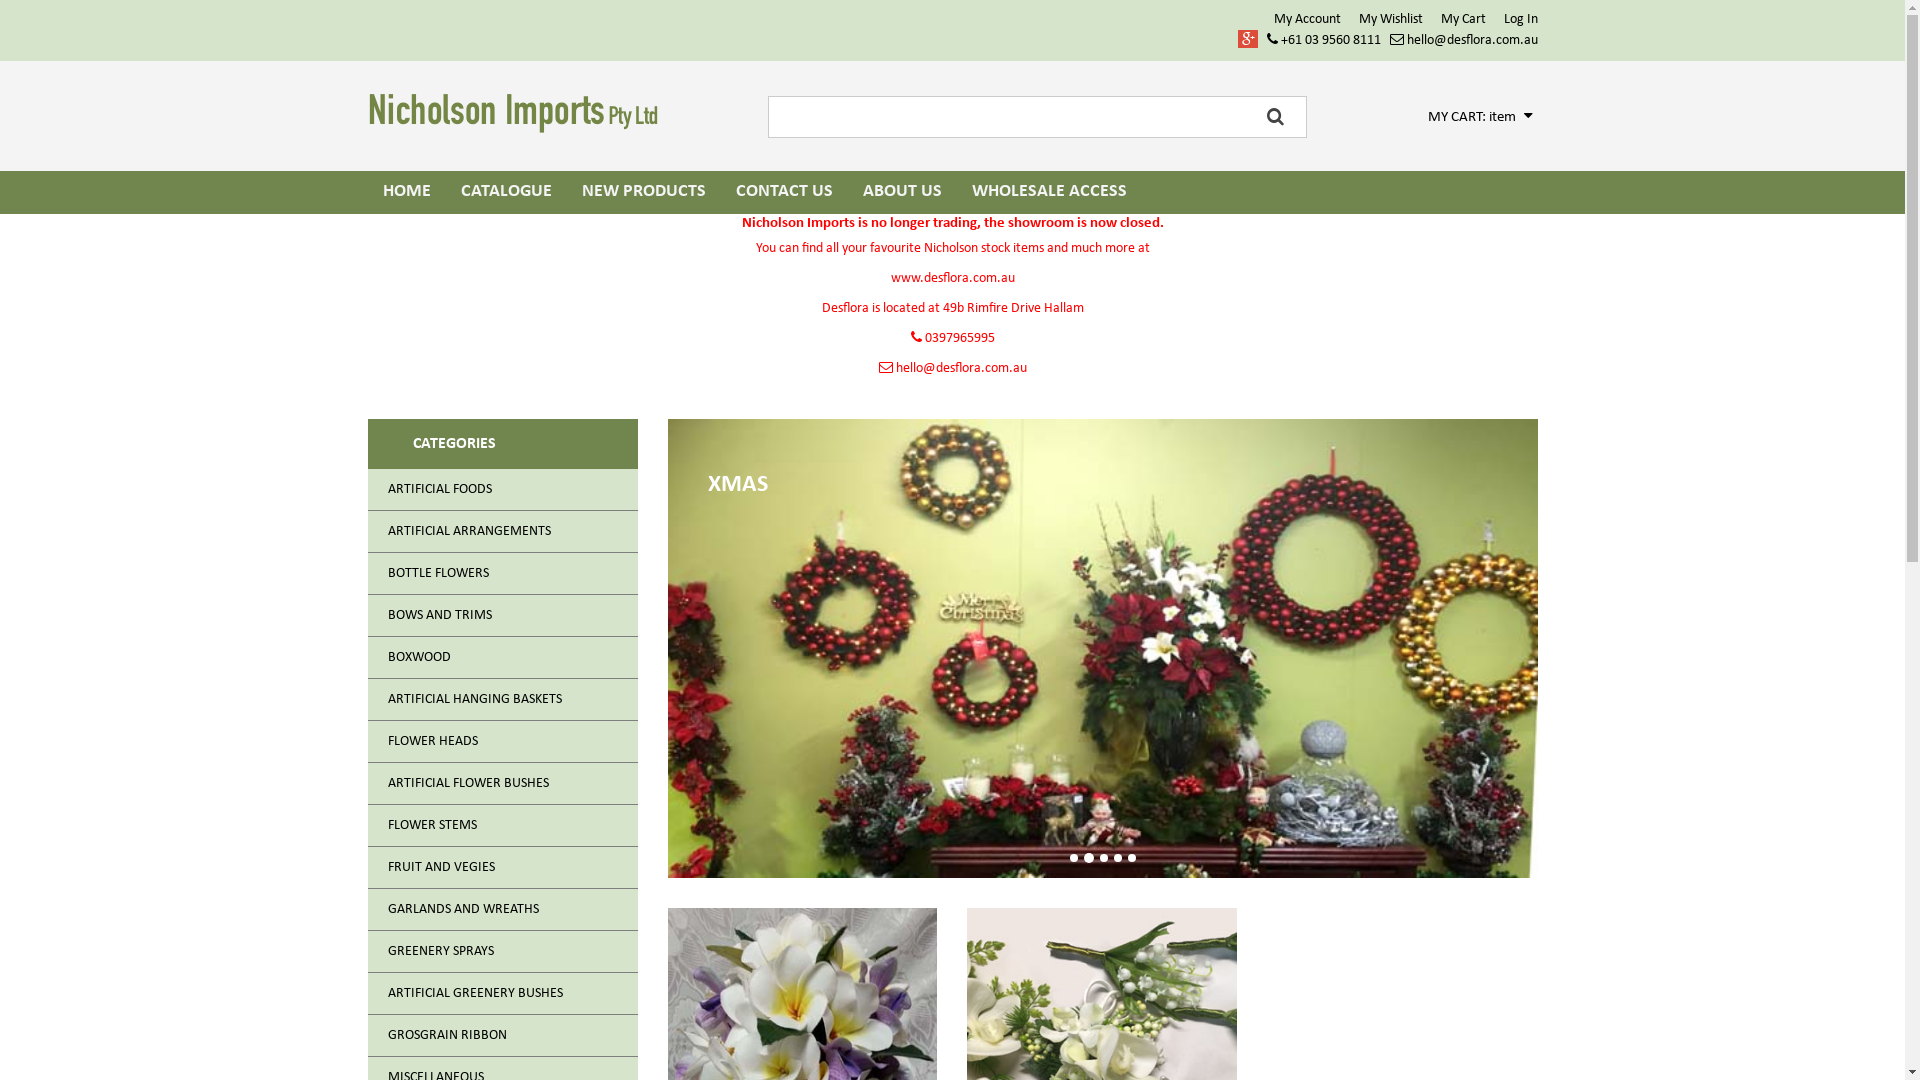 Image resolution: width=1920 pixels, height=1080 pixels. What do you see at coordinates (503, 784) in the screenshot?
I see `ARTIFICIAL FLOWER BUSHES` at bounding box center [503, 784].